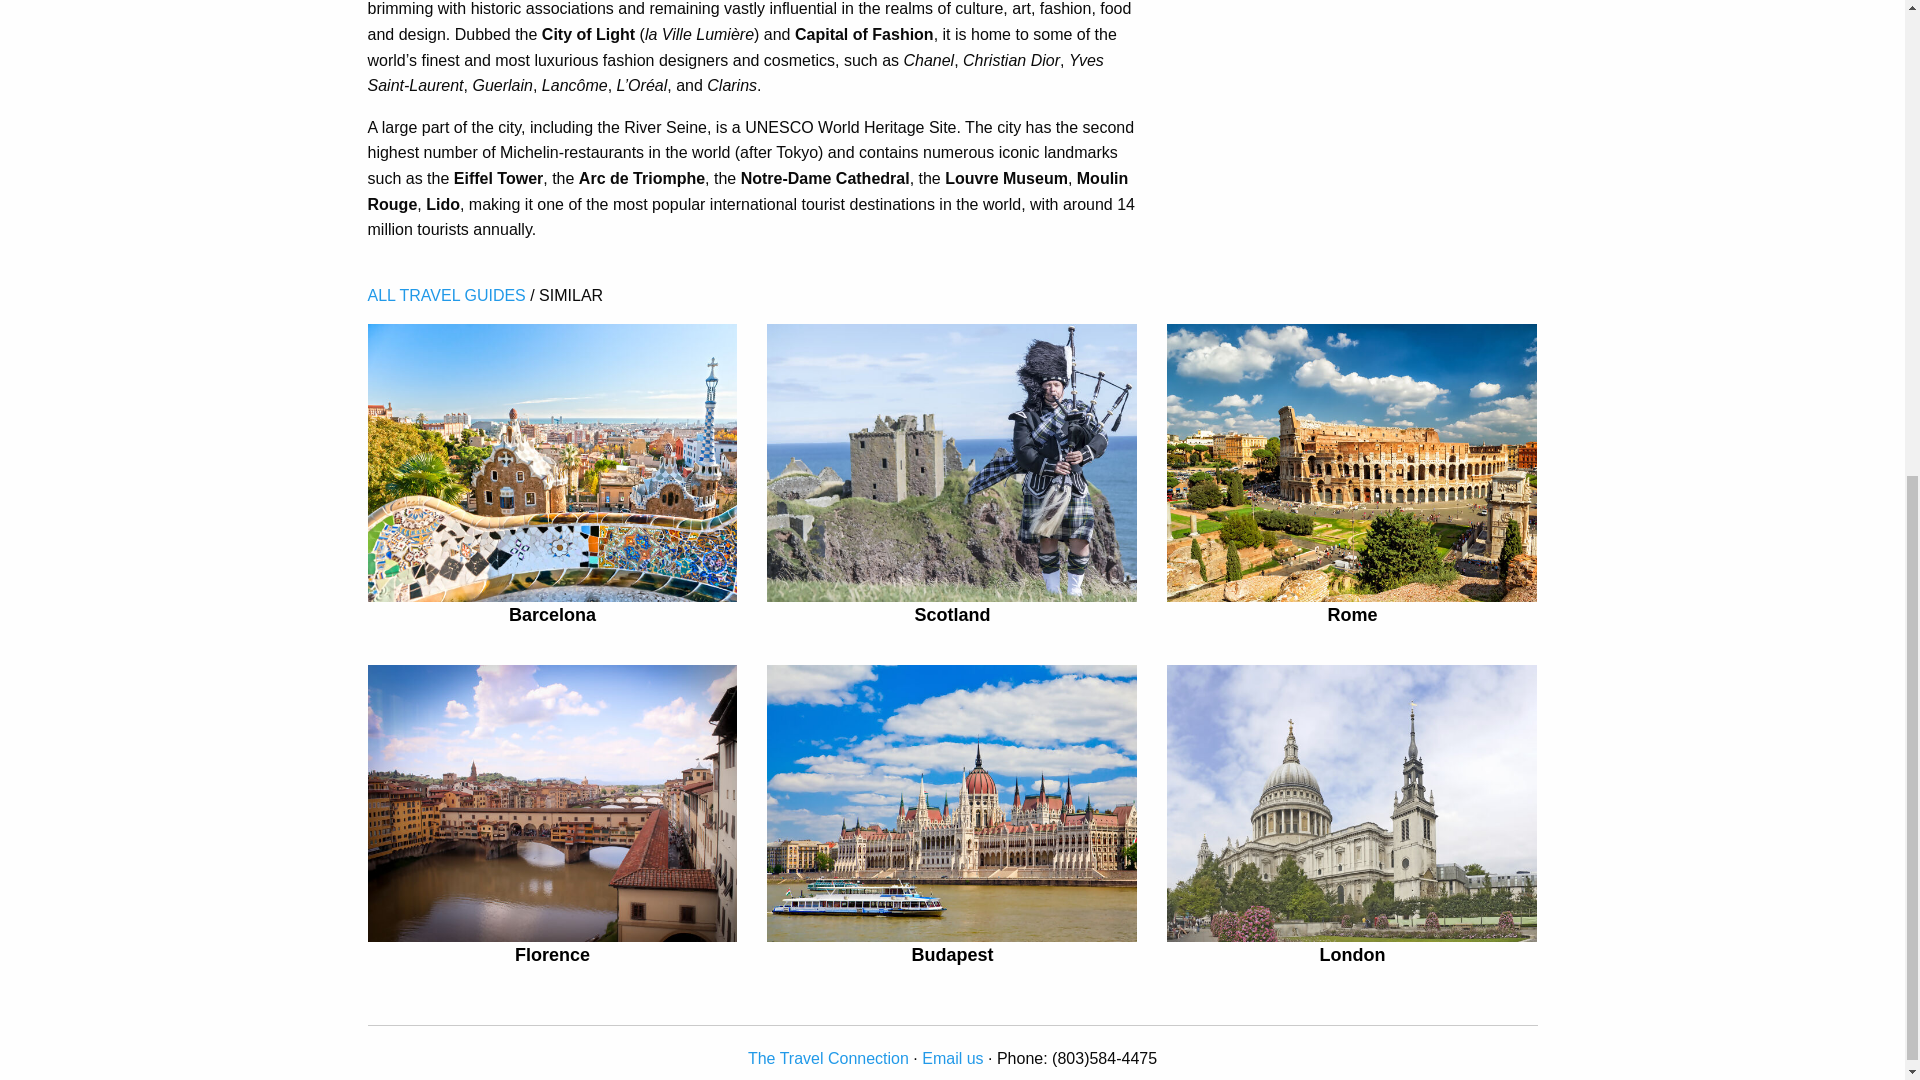 This screenshot has height=1080, width=1920. I want to click on Rome, so click(1351, 614).